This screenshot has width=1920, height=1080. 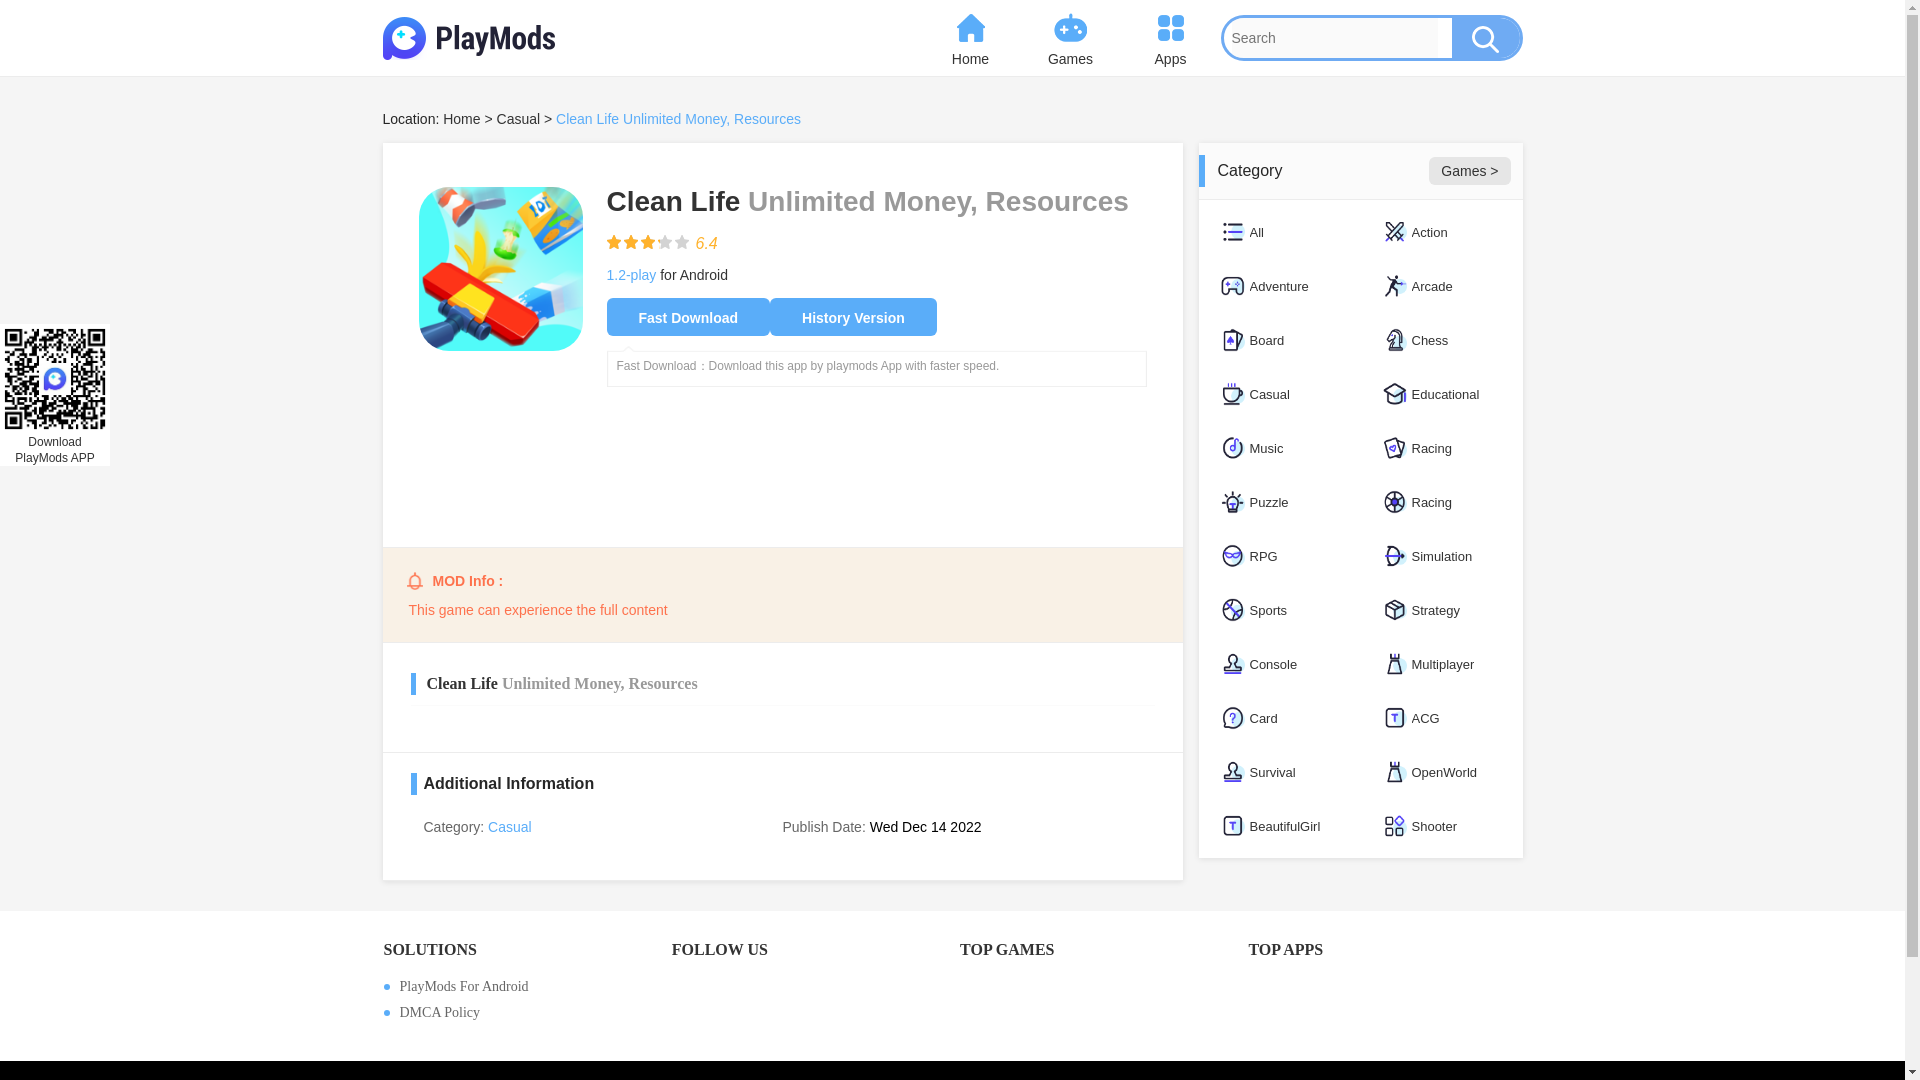 I want to click on Home, so click(x=969, y=38).